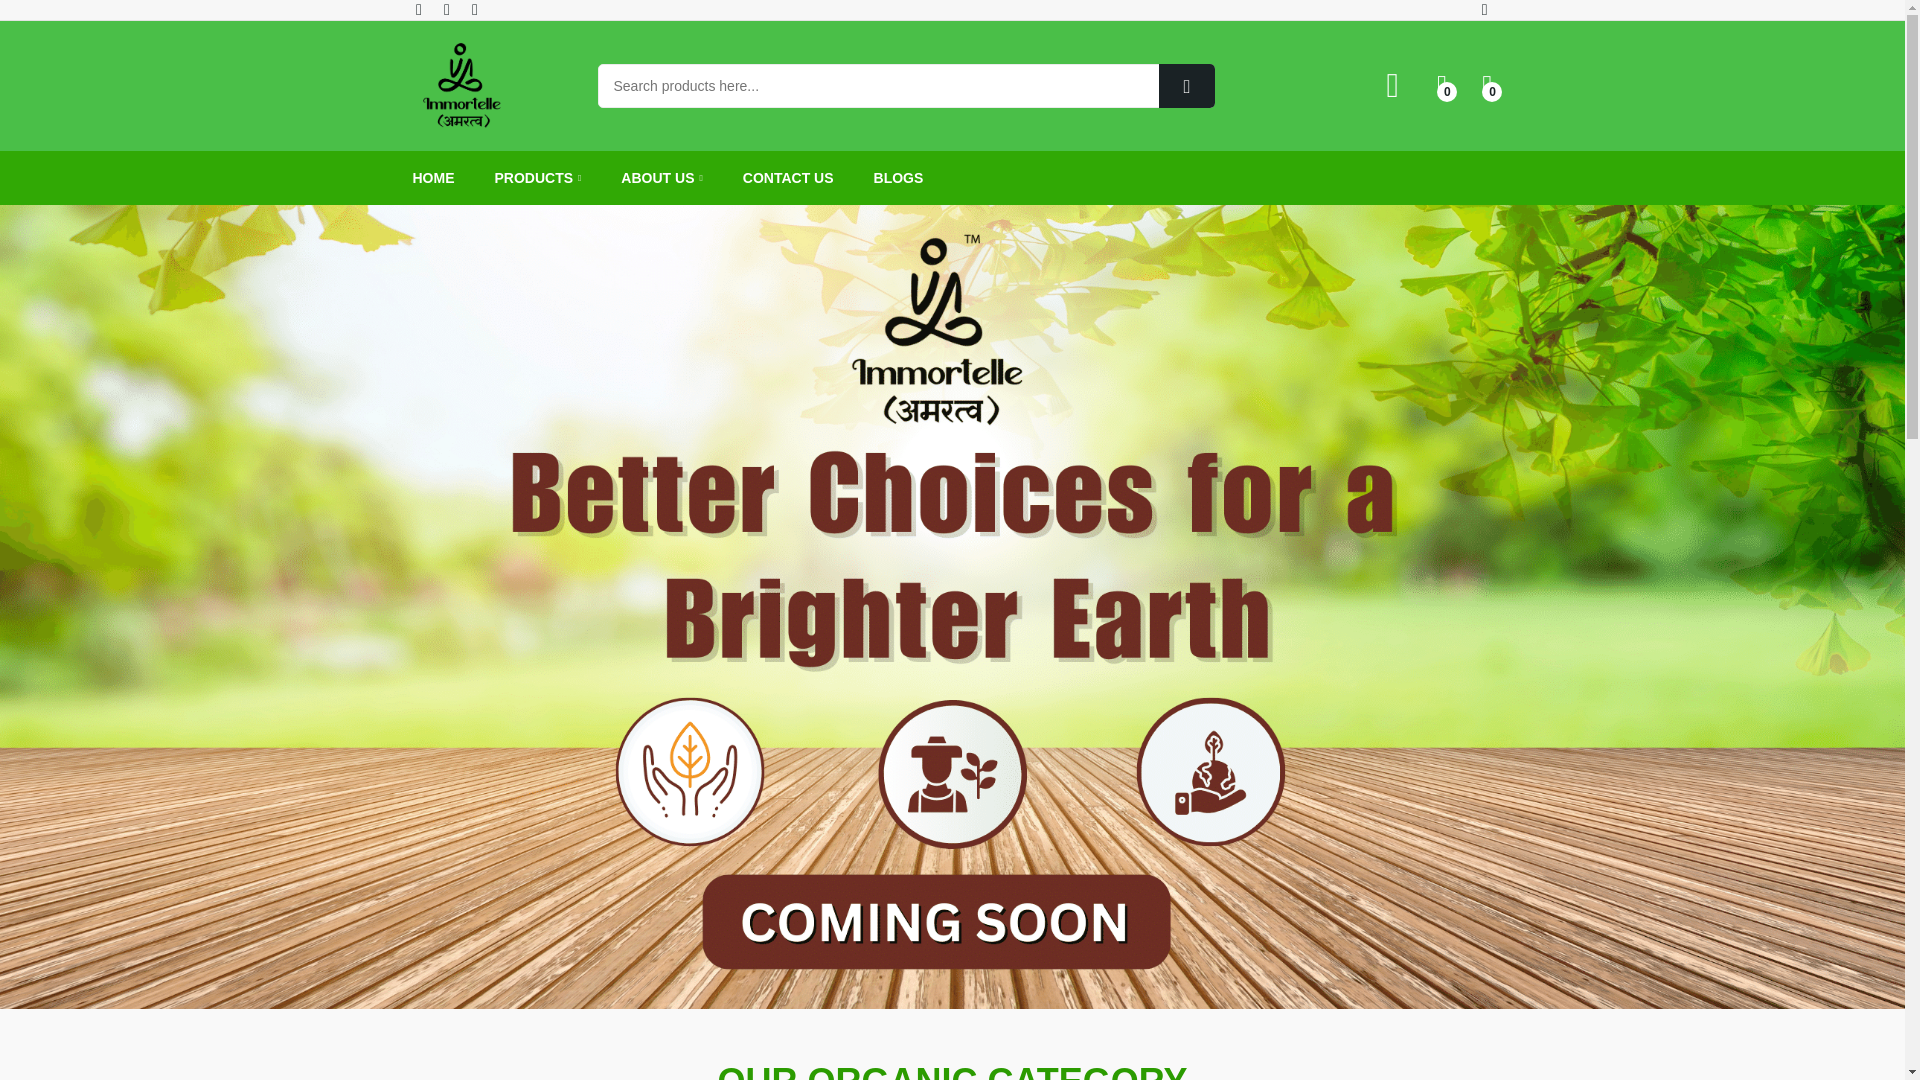 The image size is (1920, 1080). I want to click on Store Locator, so click(1488, 10).